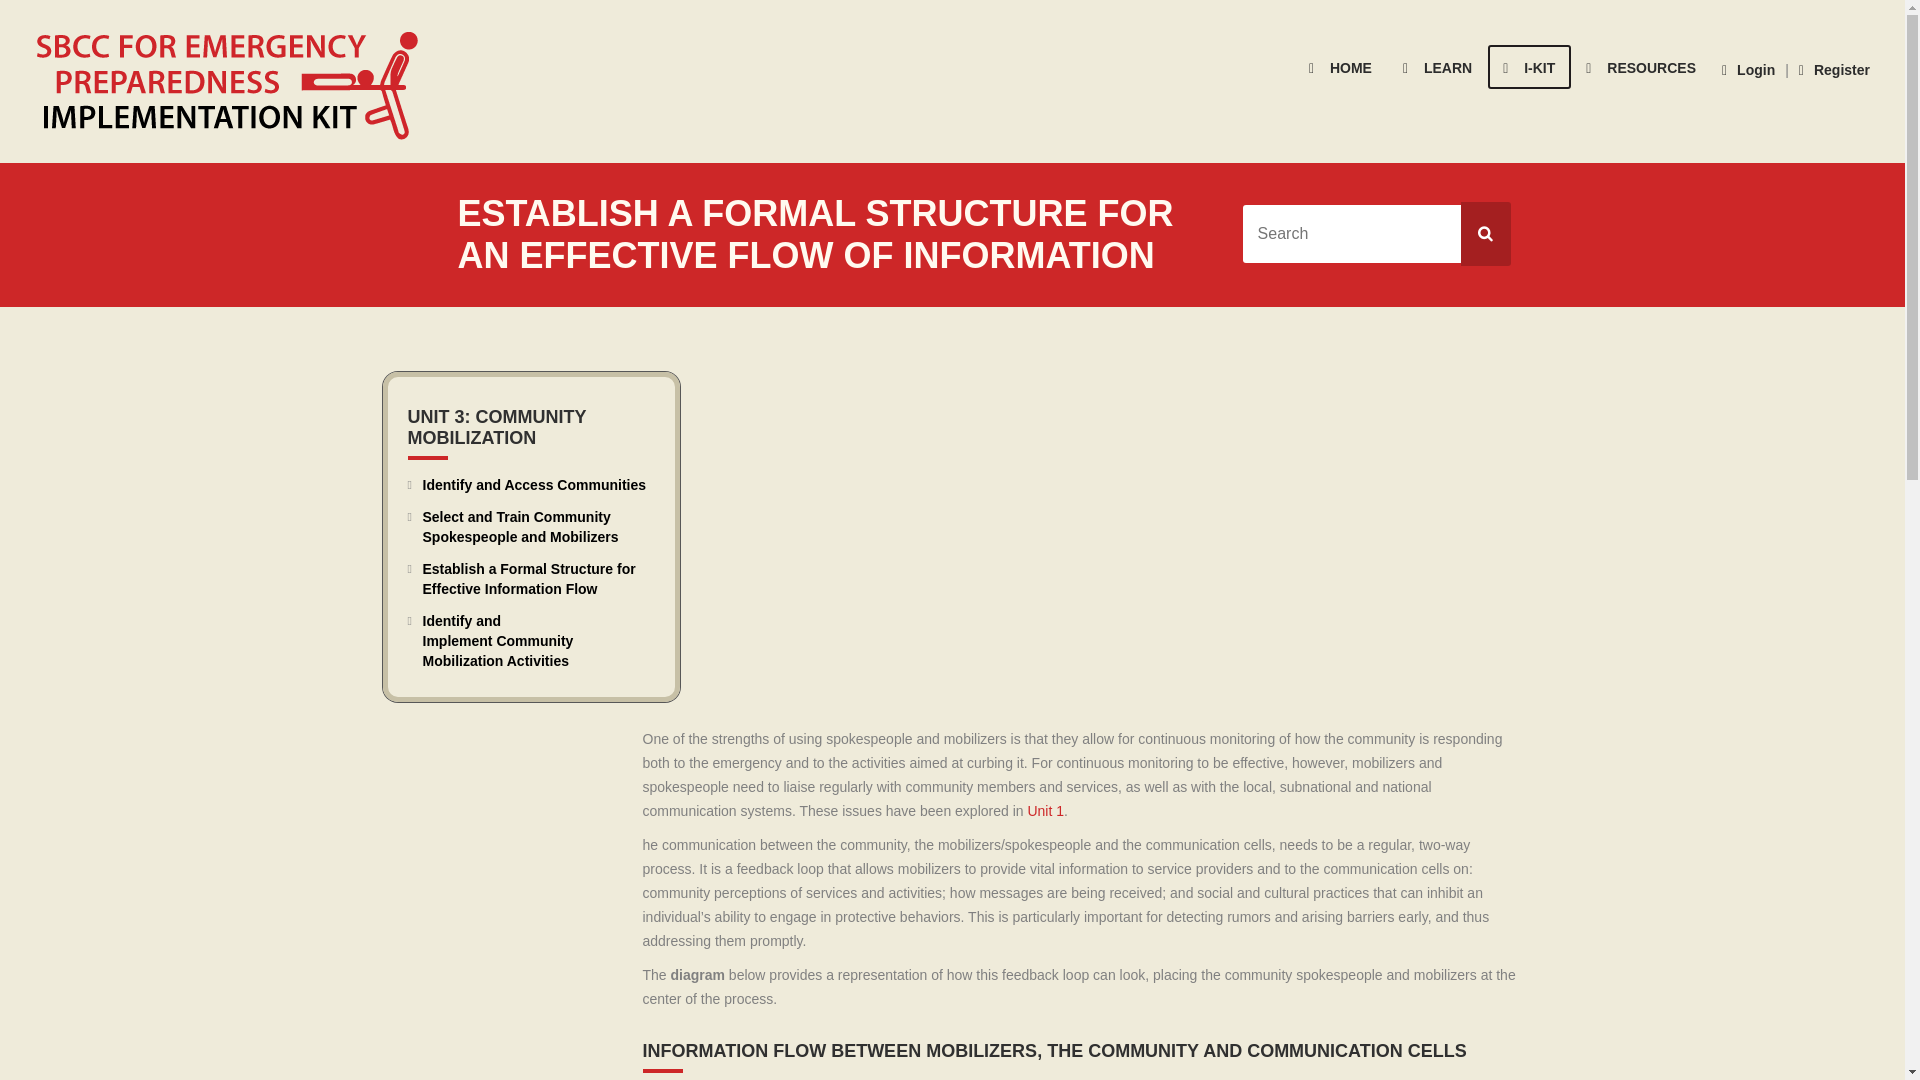 The width and height of the screenshot is (1920, 1080). Describe the element at coordinates (1529, 66) in the screenshot. I see `I-KIT` at that location.